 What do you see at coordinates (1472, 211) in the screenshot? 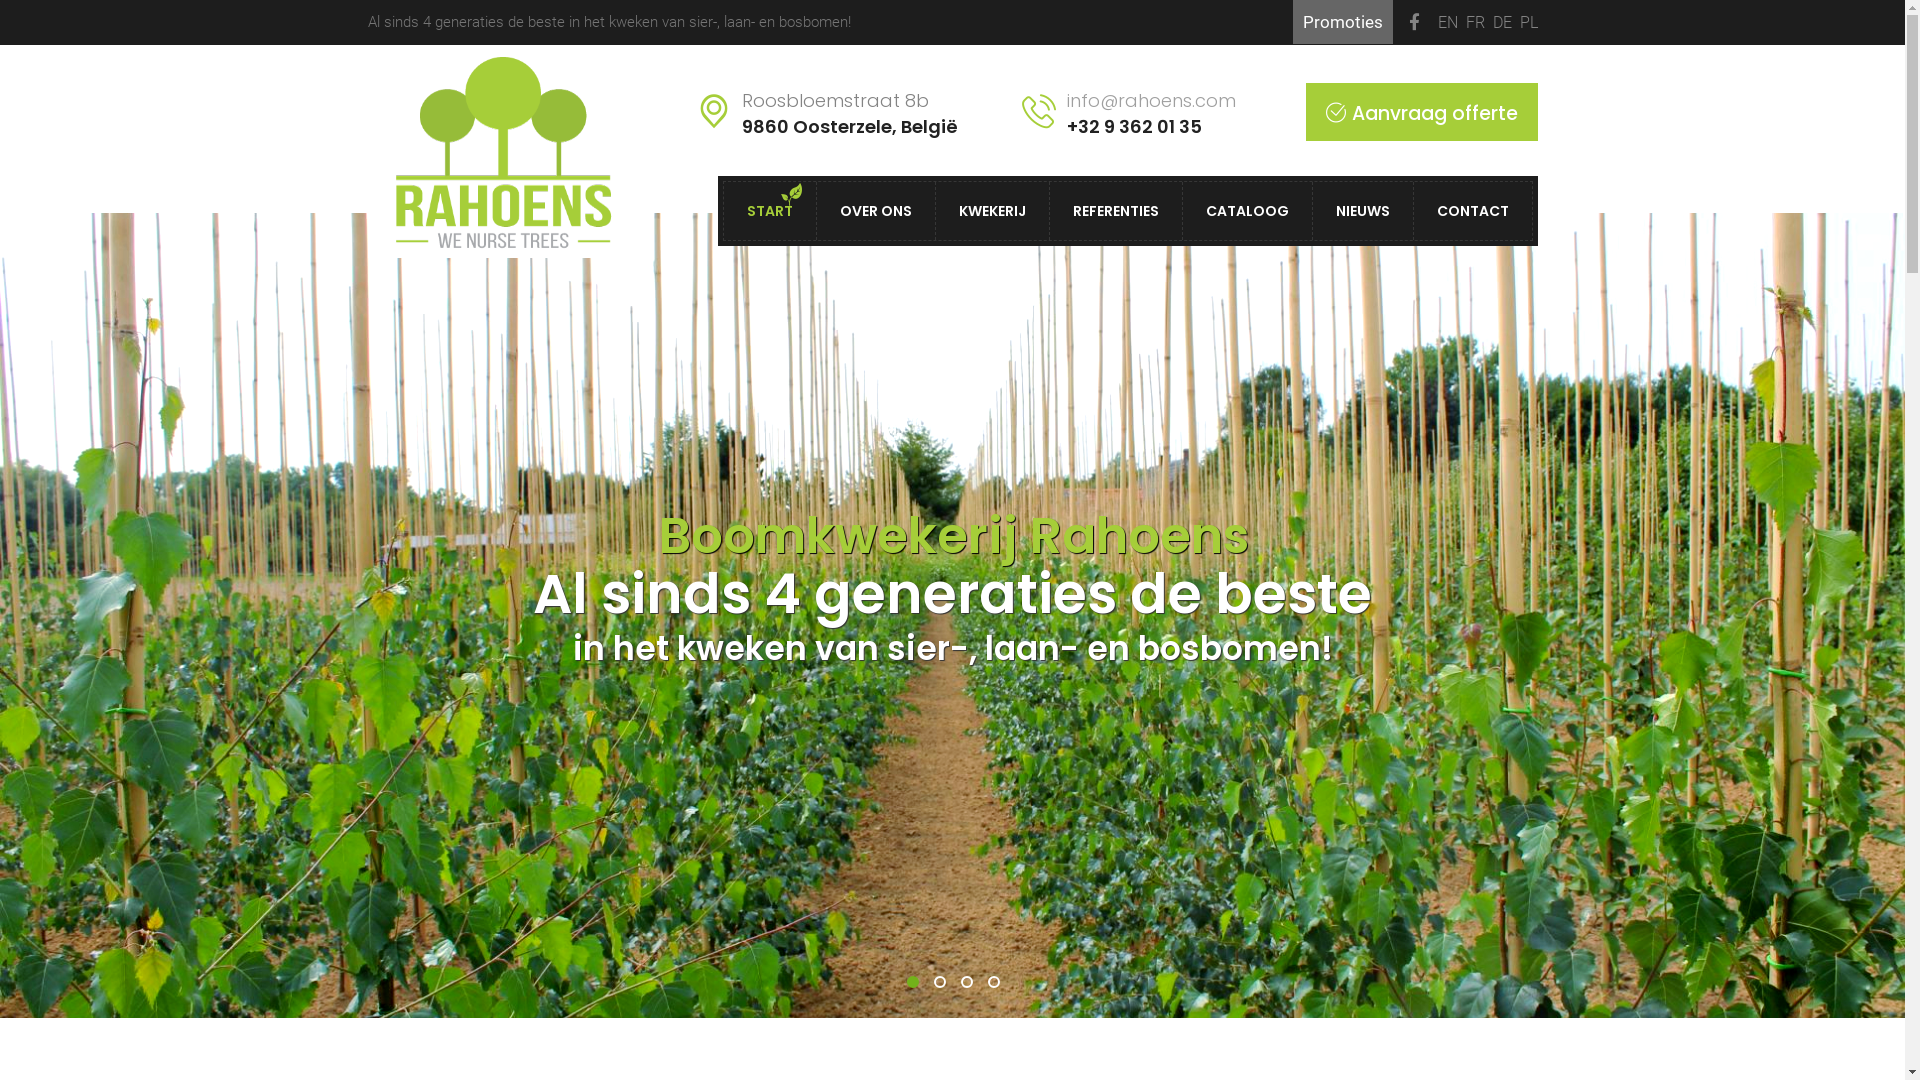
I see `CONTACT` at bounding box center [1472, 211].